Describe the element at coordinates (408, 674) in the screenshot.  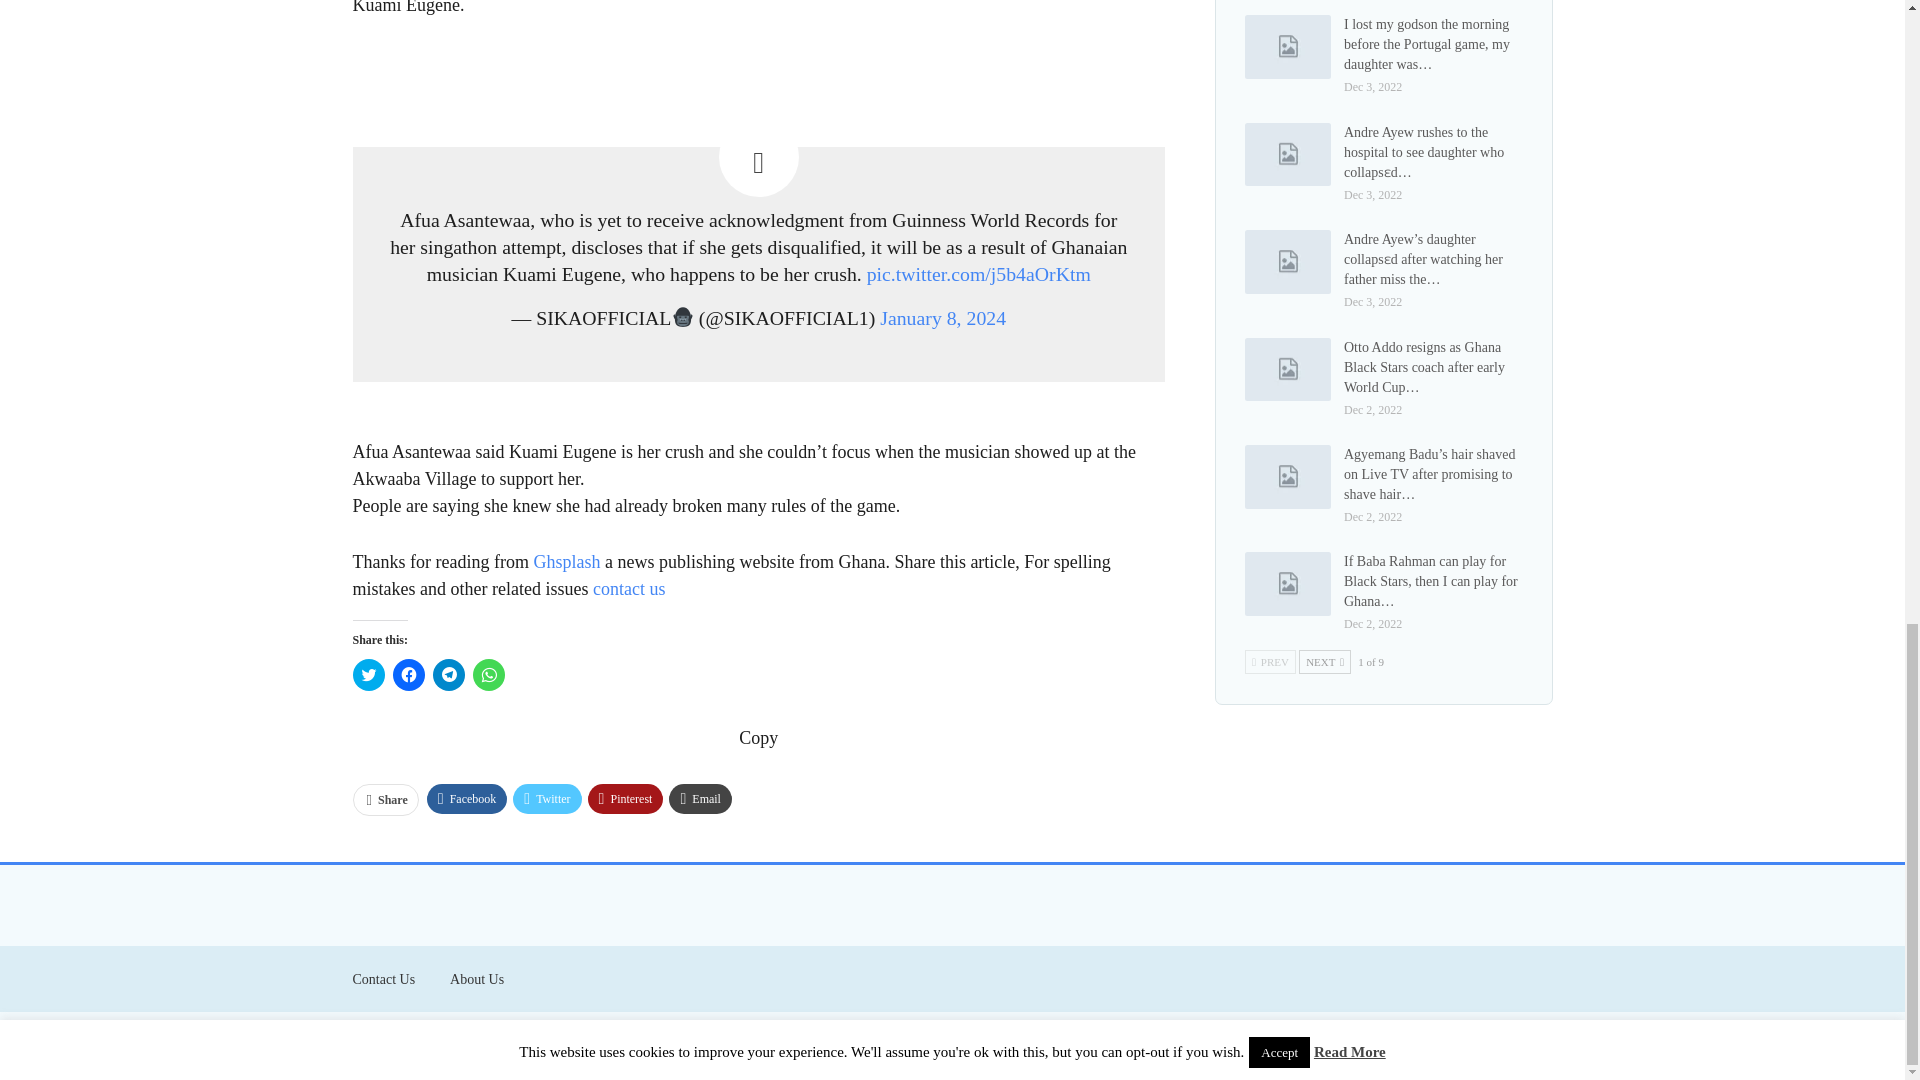
I see `Click to share on Facebook` at that location.